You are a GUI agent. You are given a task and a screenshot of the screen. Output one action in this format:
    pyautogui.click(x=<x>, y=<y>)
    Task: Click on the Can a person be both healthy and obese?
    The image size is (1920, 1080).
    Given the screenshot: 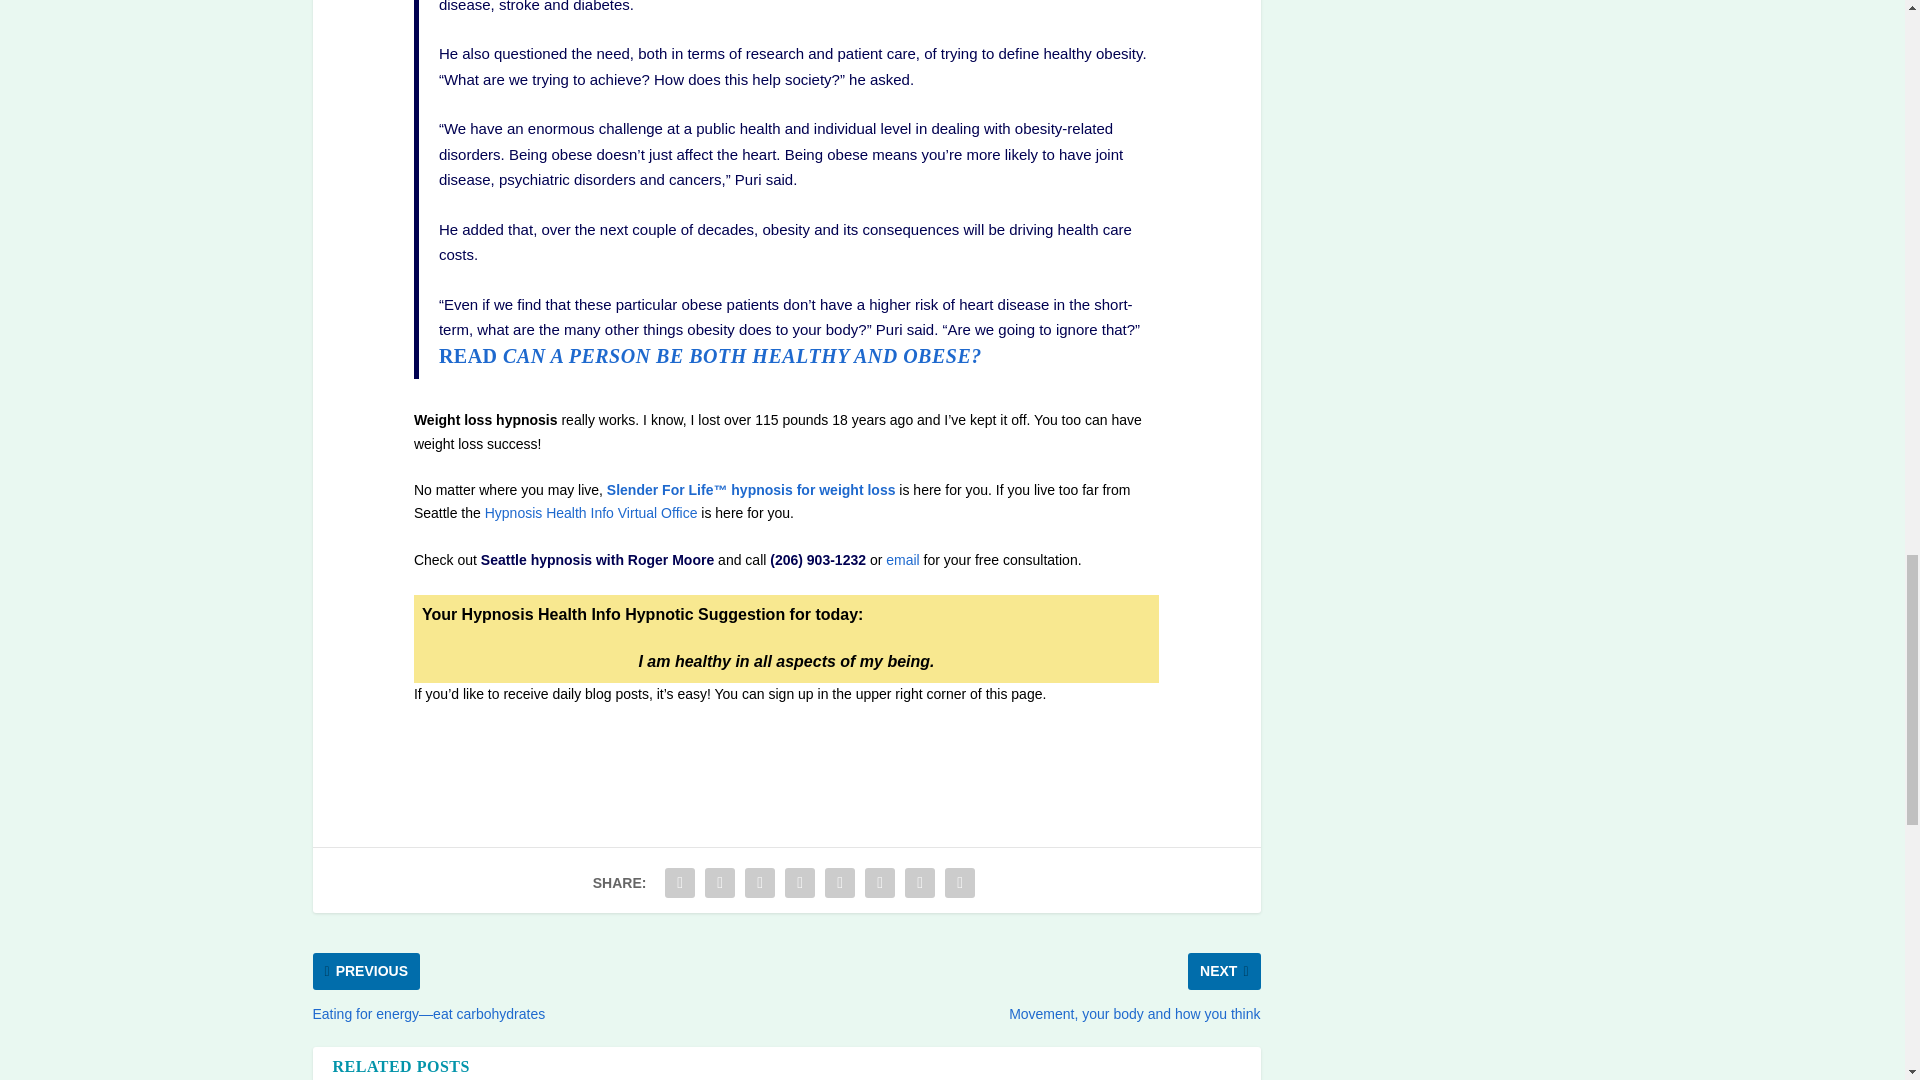 What is the action you would take?
    pyautogui.click(x=710, y=356)
    